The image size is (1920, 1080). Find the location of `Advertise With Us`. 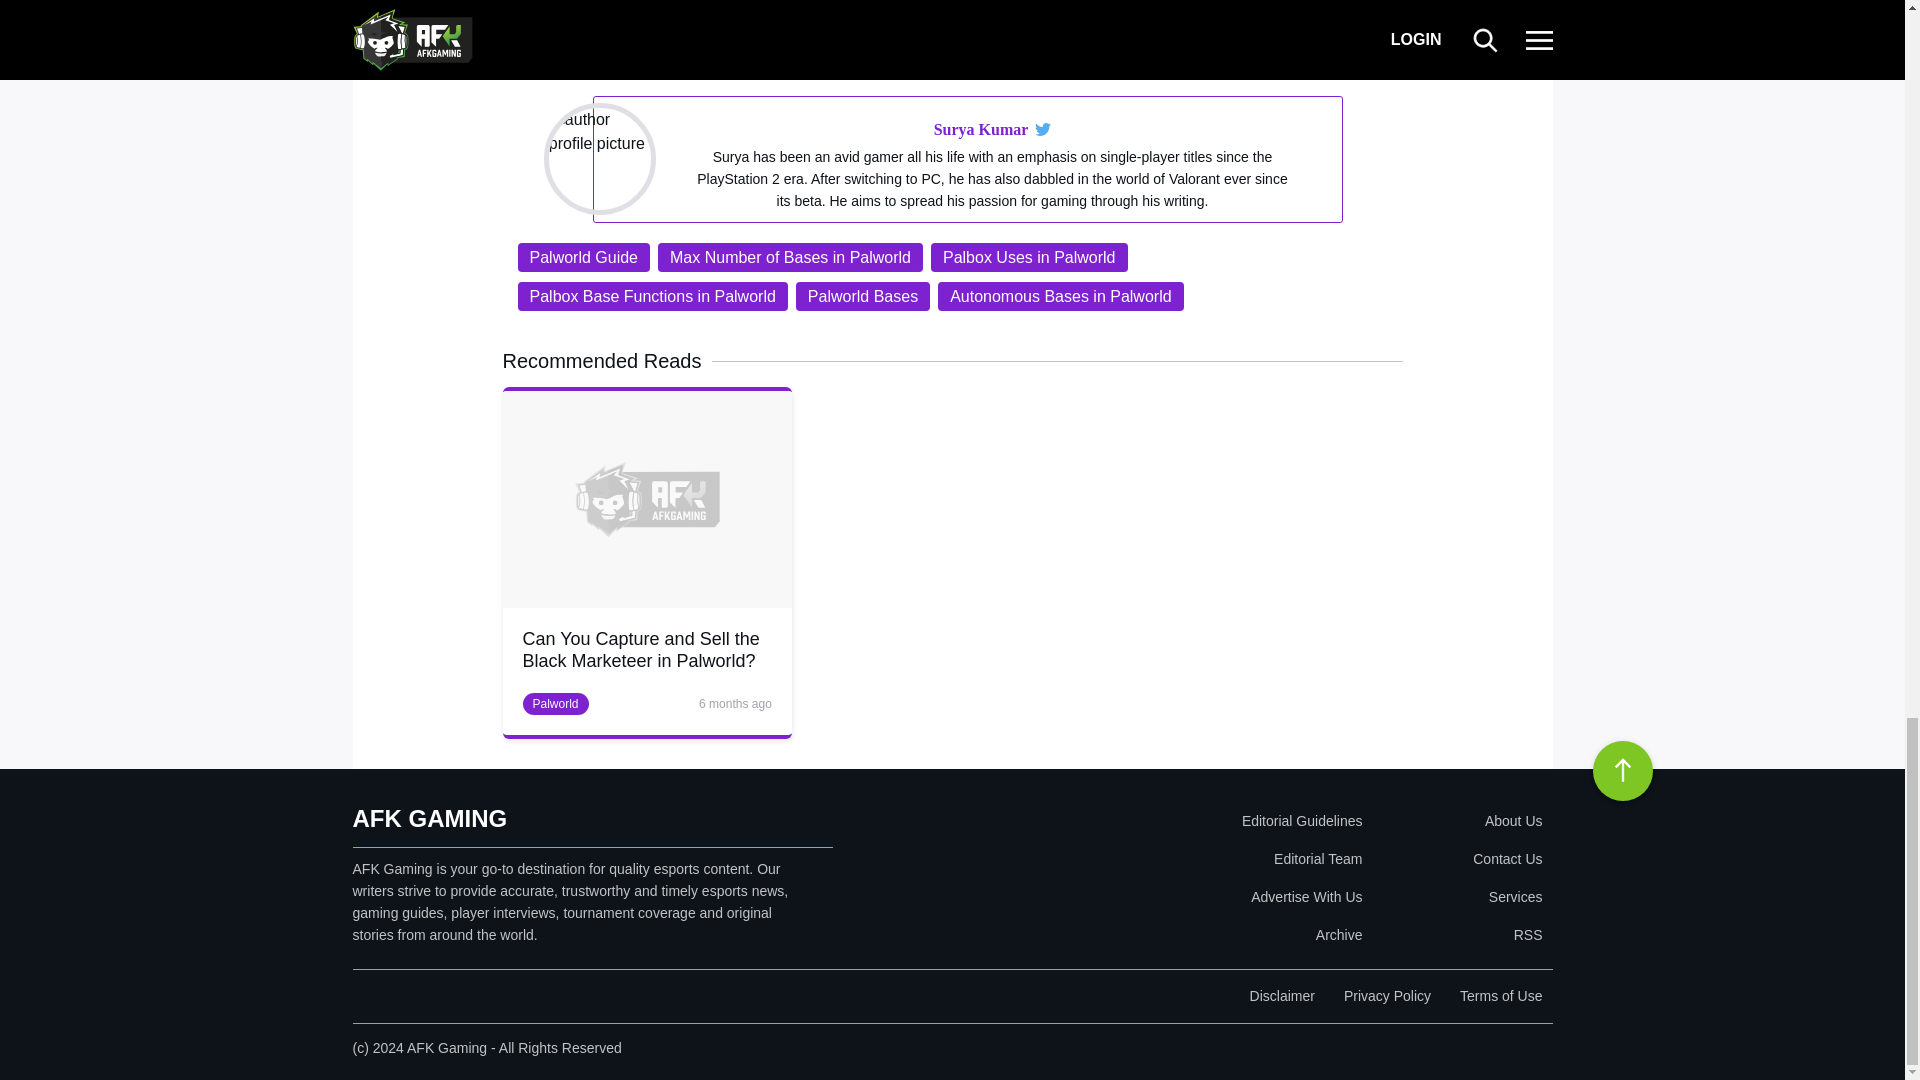

Advertise With Us is located at coordinates (1186, 896).